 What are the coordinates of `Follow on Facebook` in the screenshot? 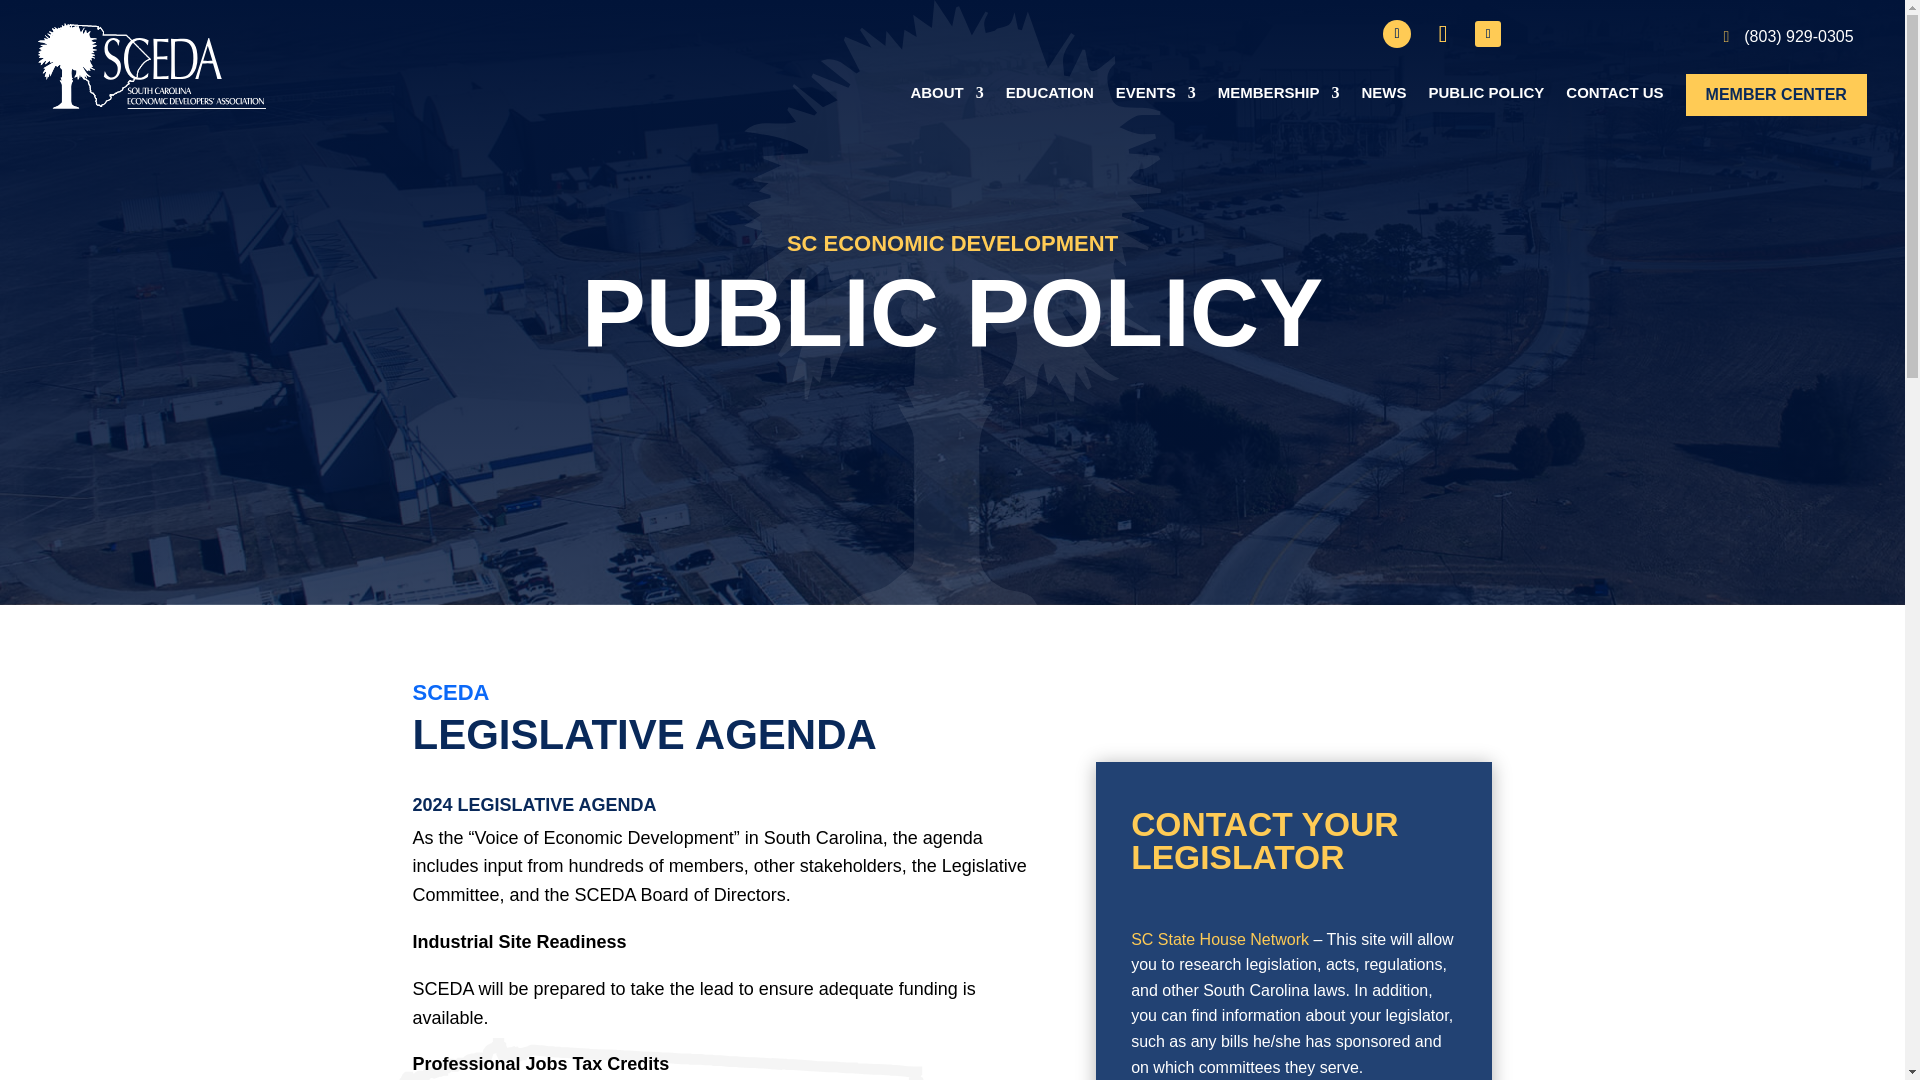 It's located at (1396, 34).